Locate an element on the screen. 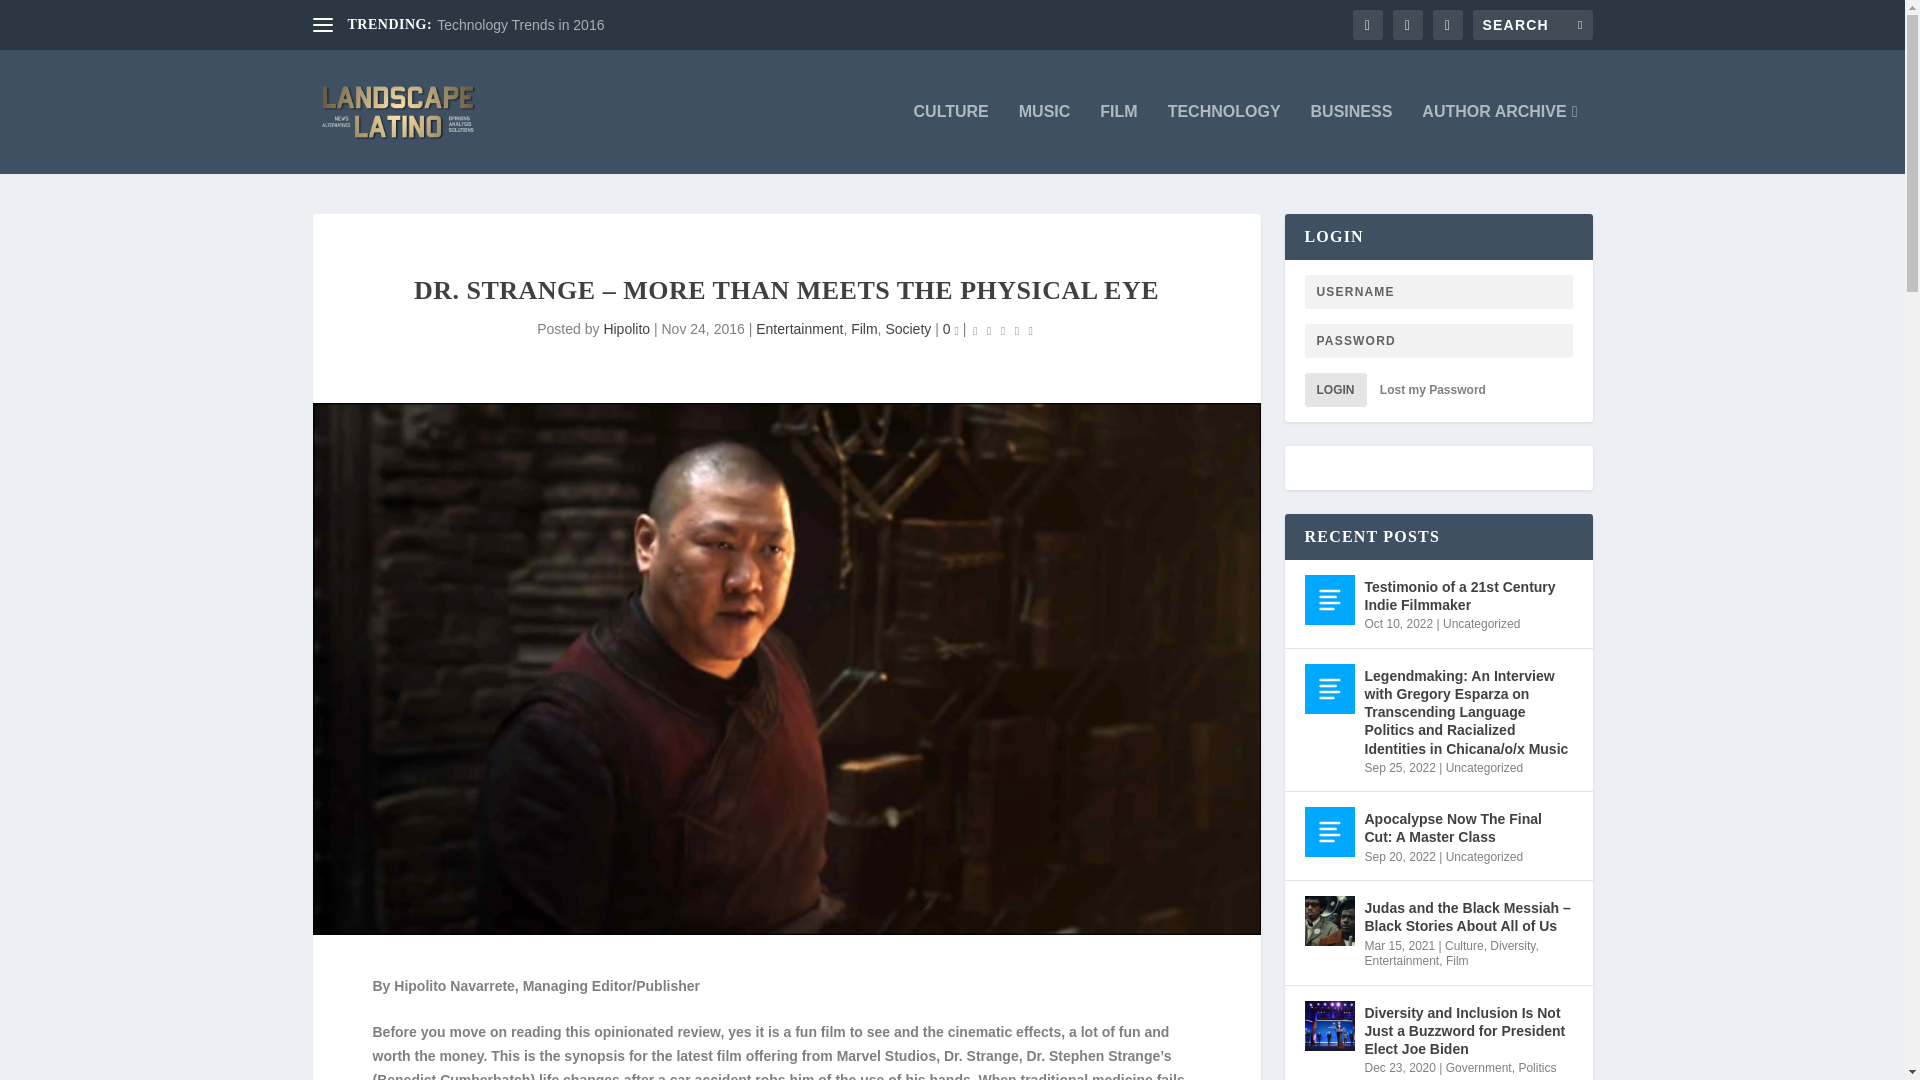 This screenshot has height=1080, width=1920. Society is located at coordinates (908, 328).